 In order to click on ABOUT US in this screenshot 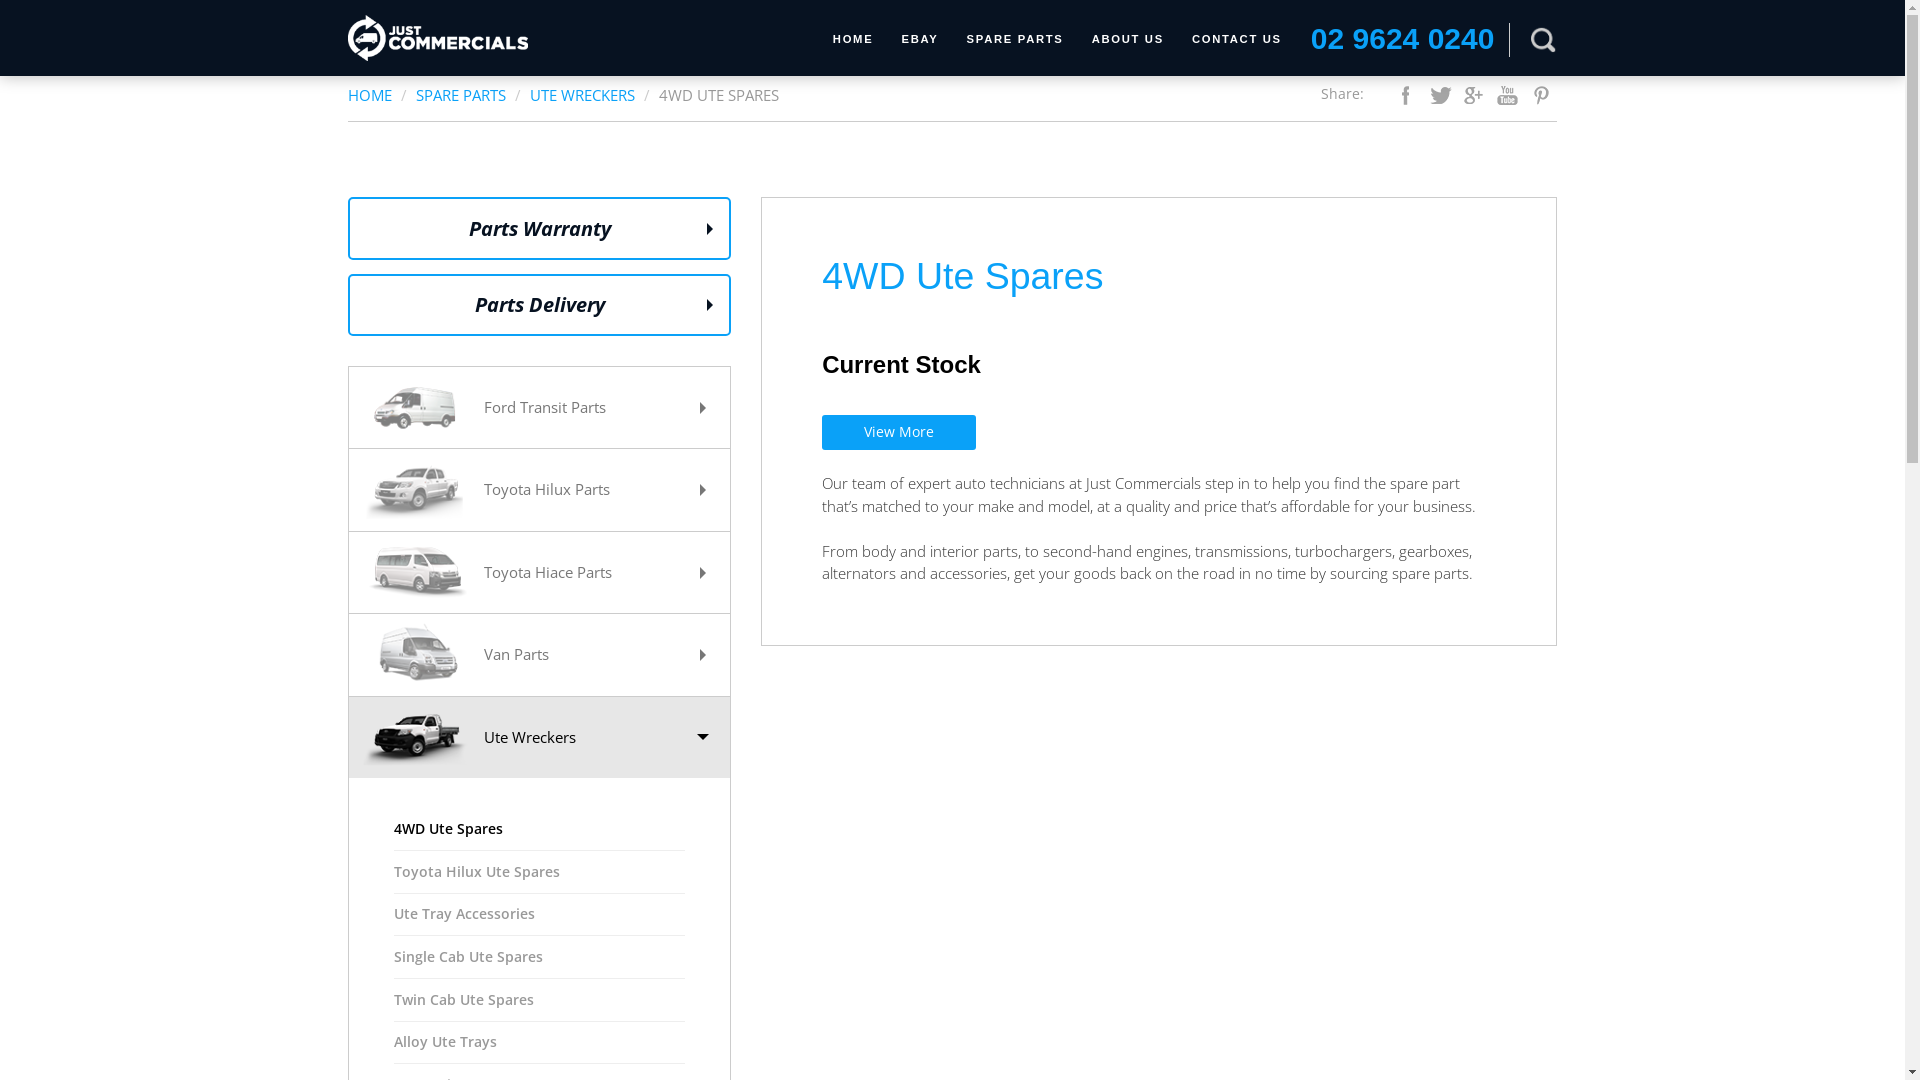, I will do `click(1128, 40)`.